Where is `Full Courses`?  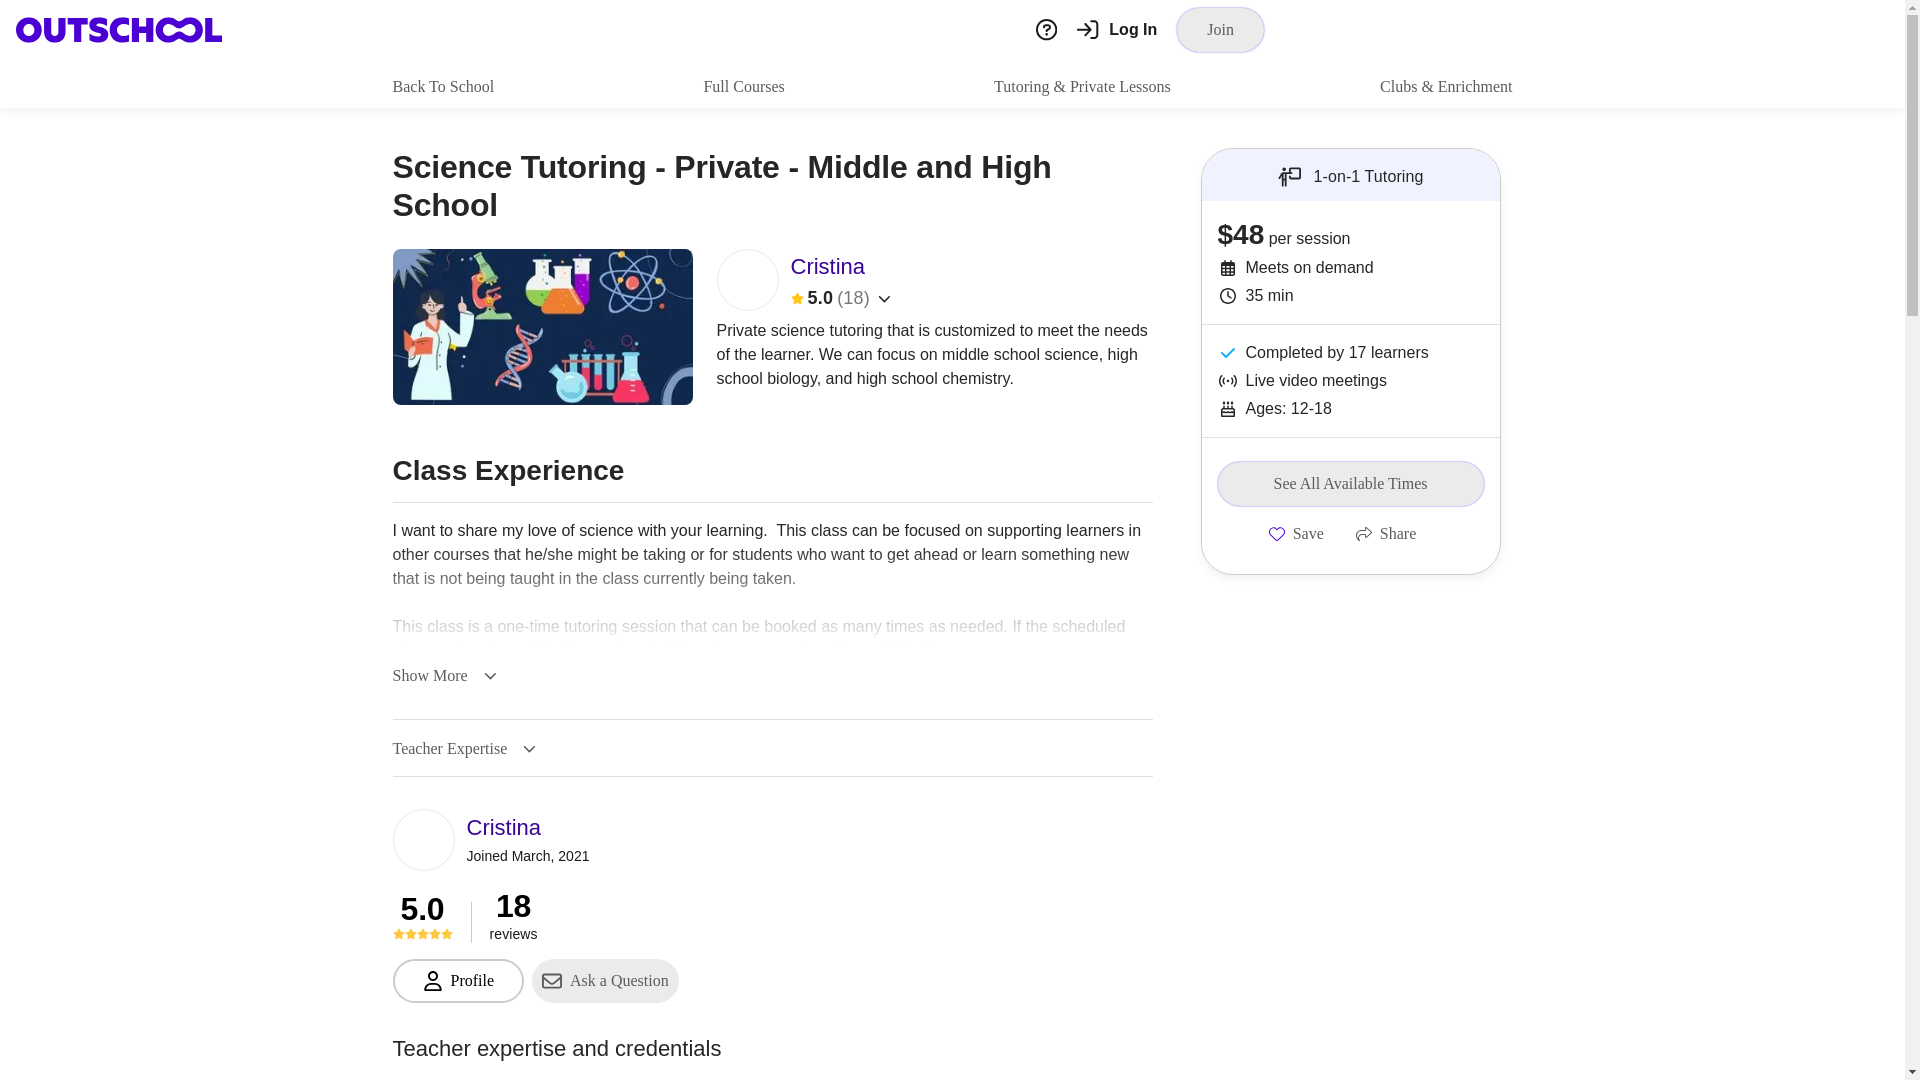
Full Courses is located at coordinates (742, 86).